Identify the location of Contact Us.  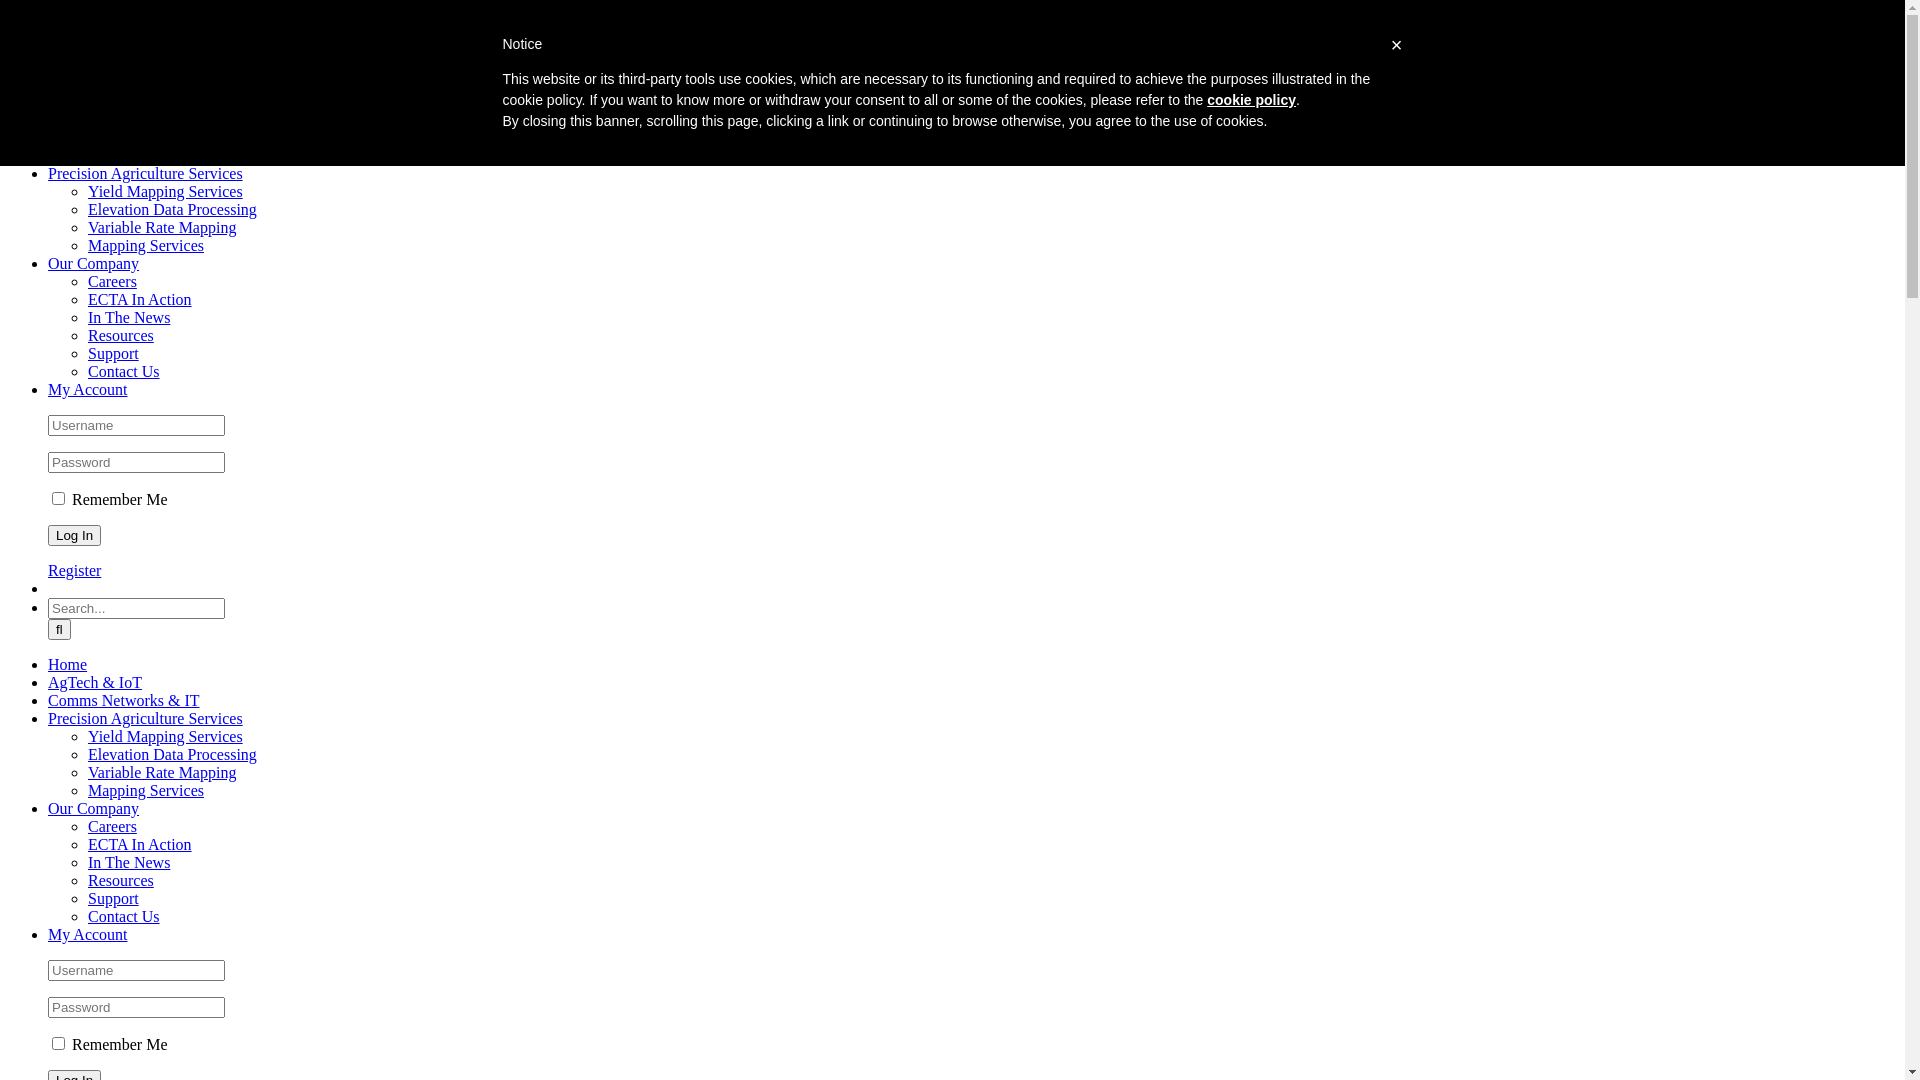
(124, 916).